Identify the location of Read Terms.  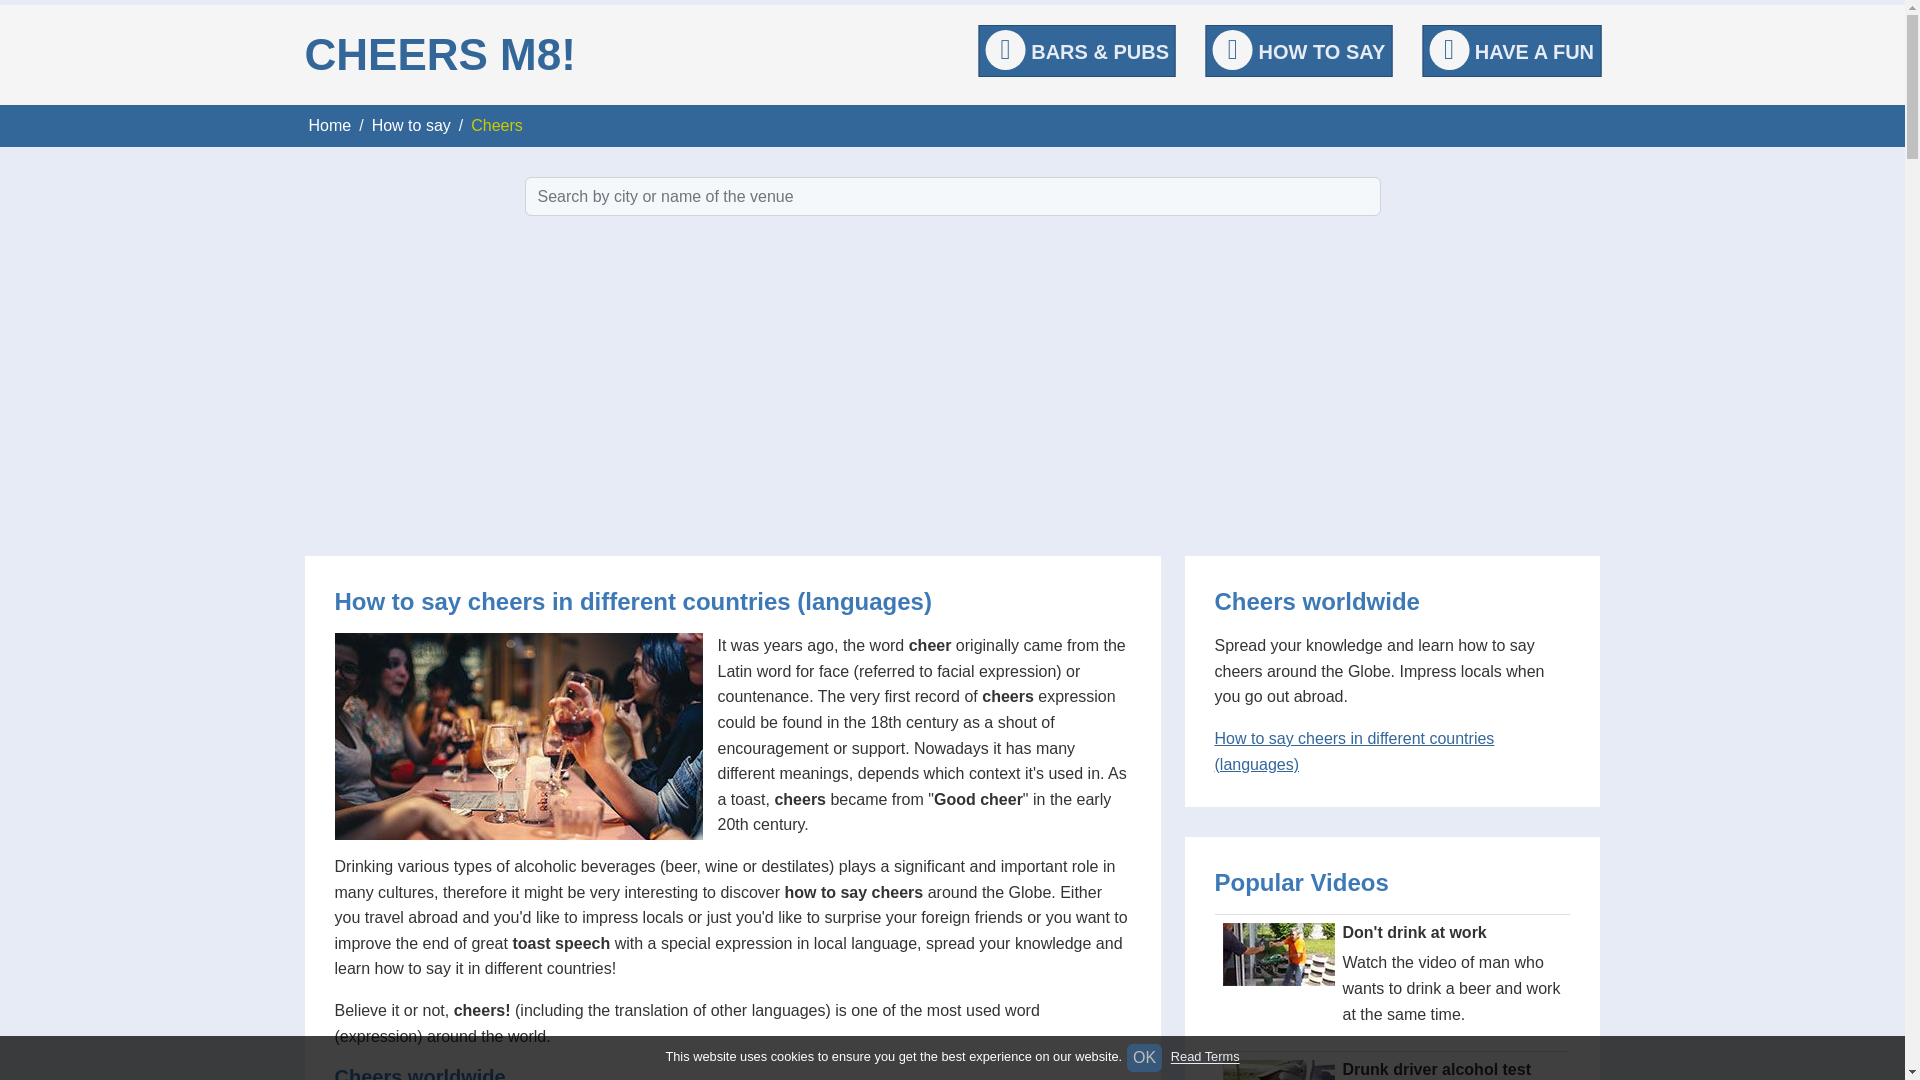
(1206, 1056).